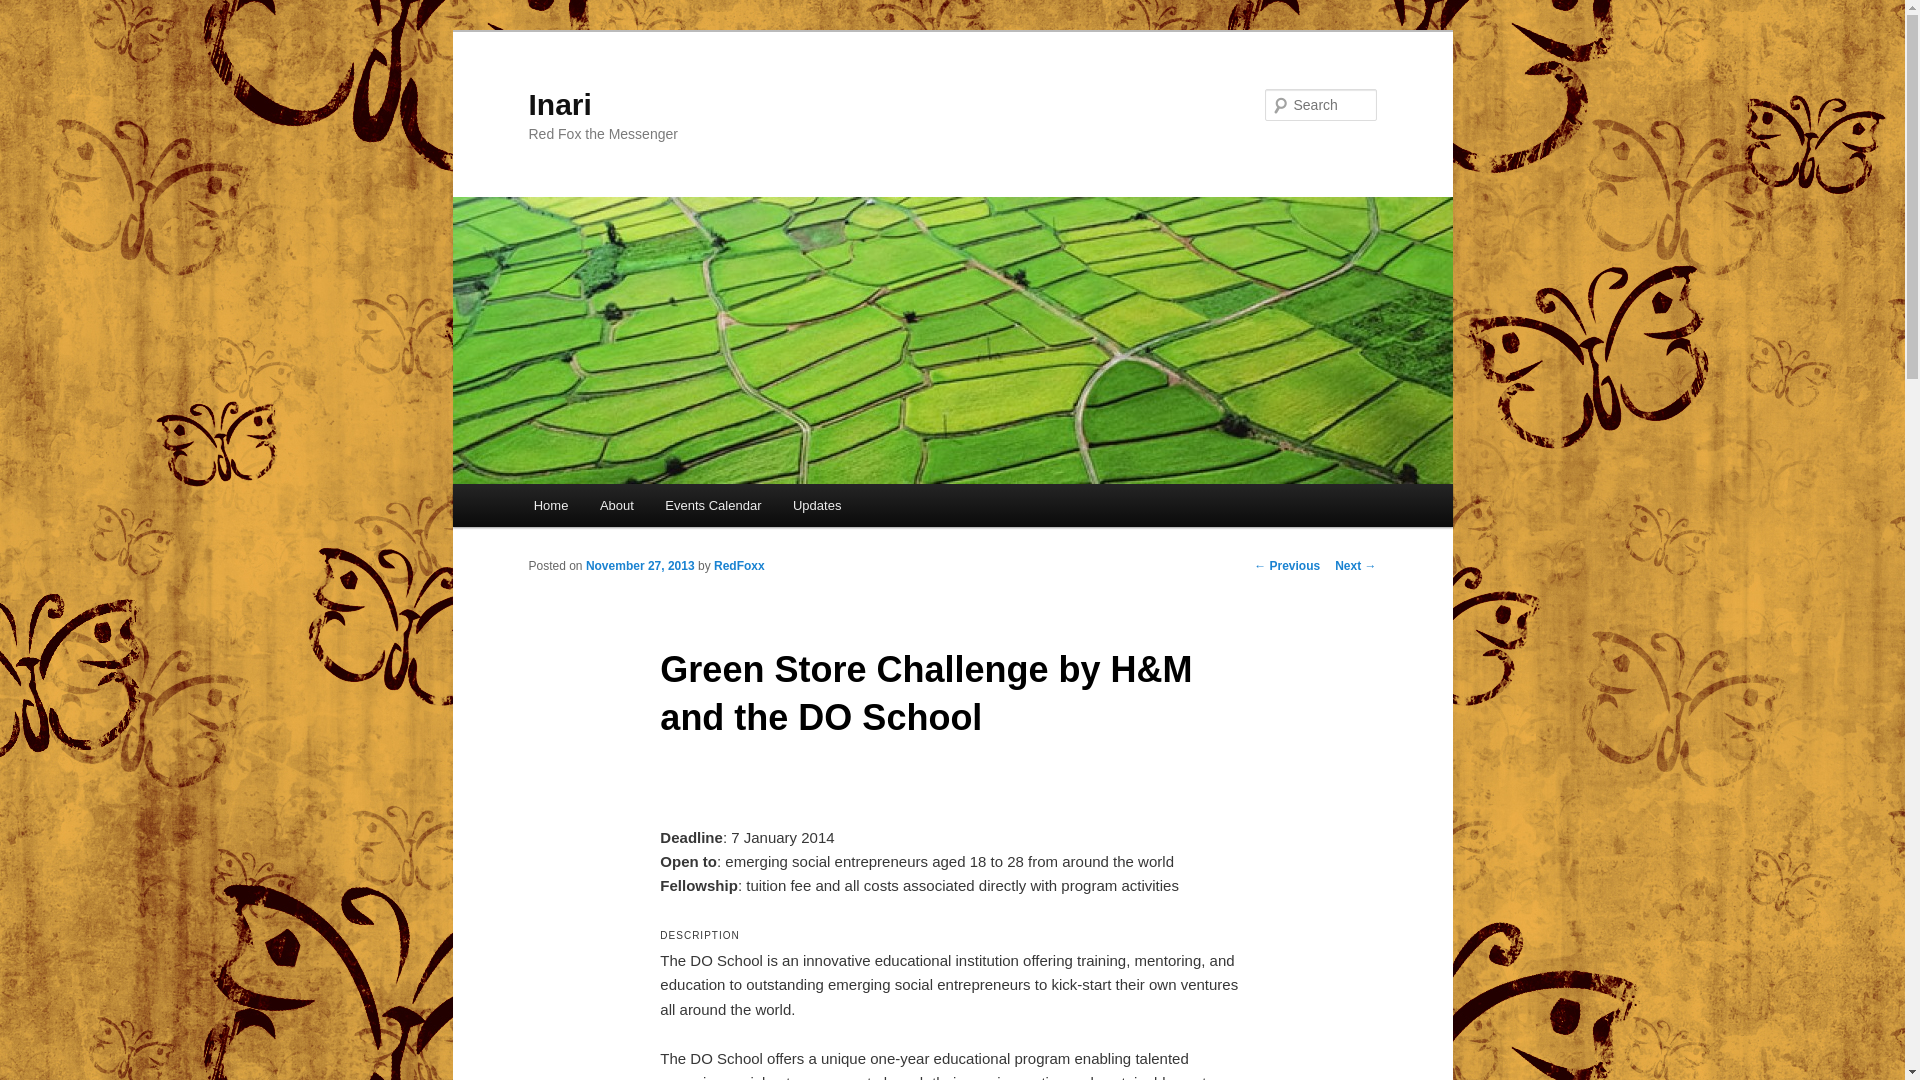 This screenshot has height=1080, width=1920. What do you see at coordinates (560, 104) in the screenshot?
I see `Inari` at bounding box center [560, 104].